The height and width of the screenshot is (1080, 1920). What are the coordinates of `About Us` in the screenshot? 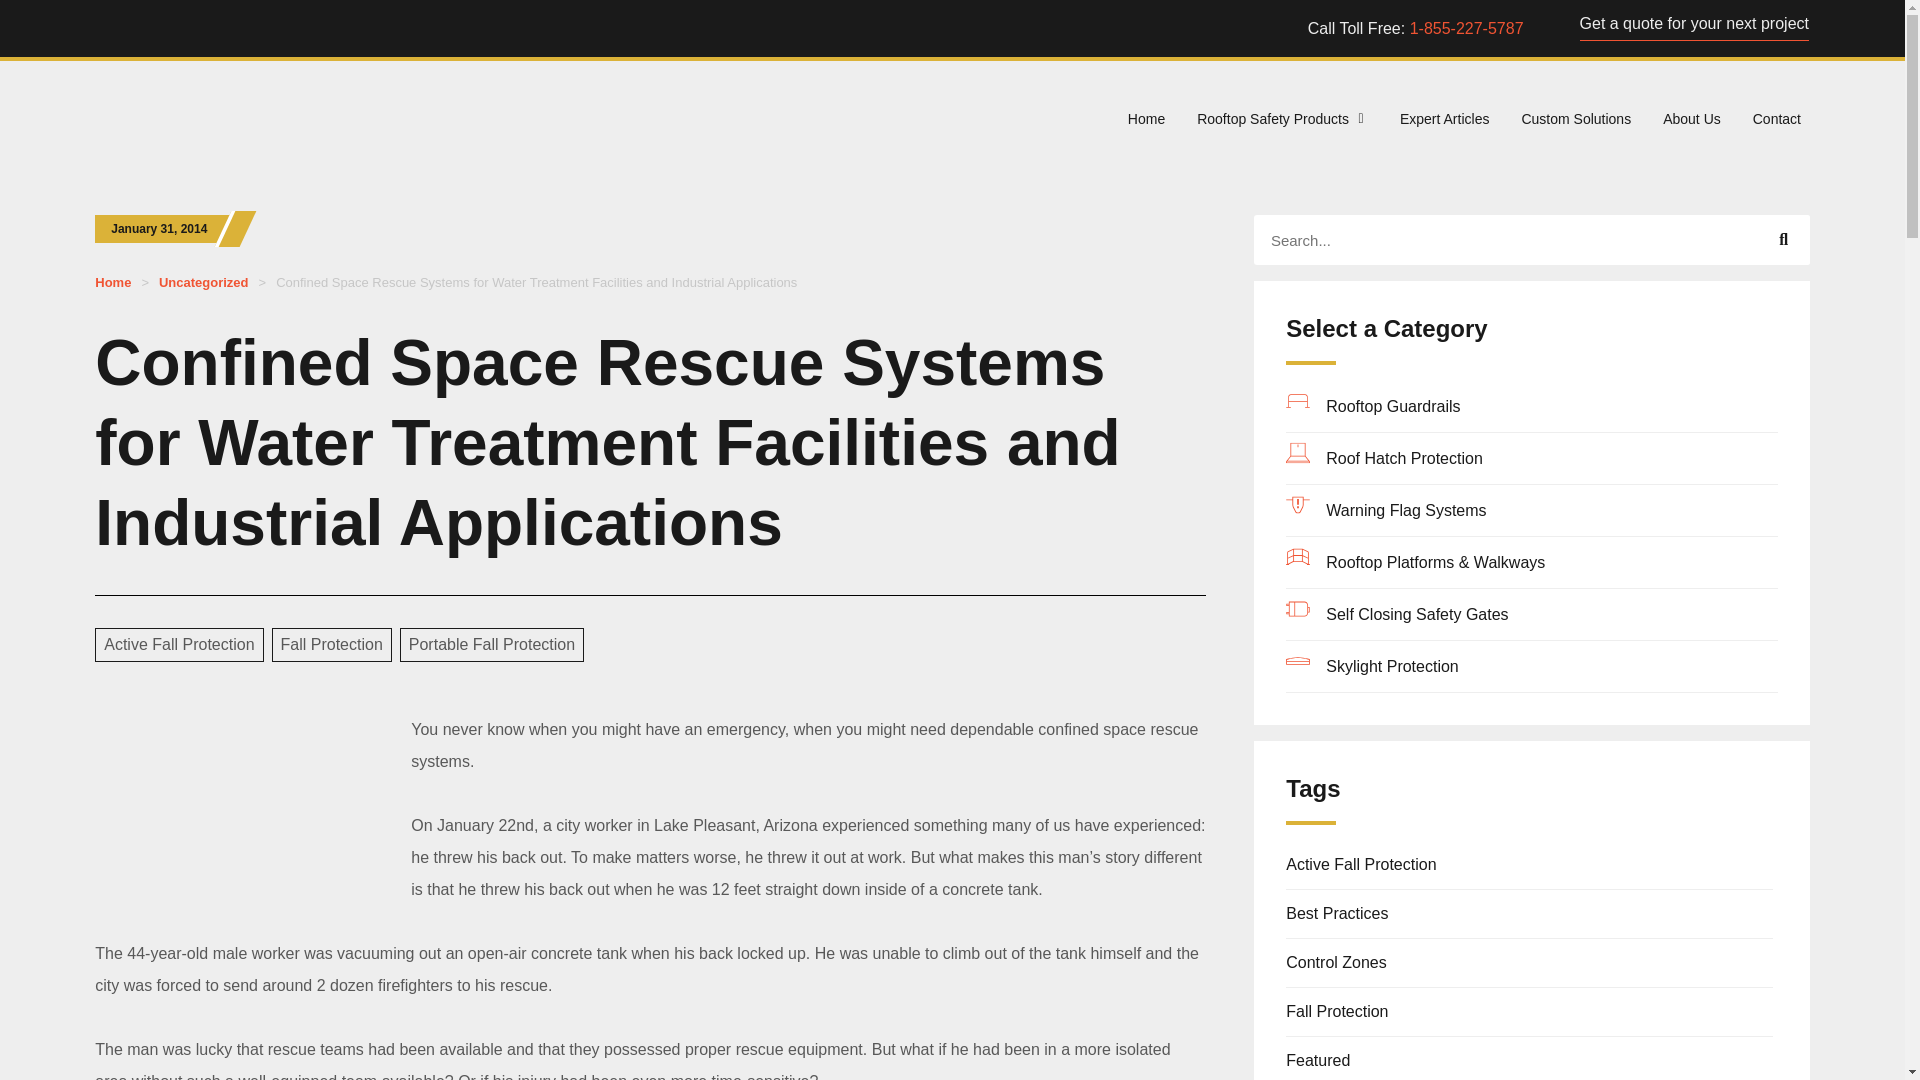 It's located at (1691, 119).